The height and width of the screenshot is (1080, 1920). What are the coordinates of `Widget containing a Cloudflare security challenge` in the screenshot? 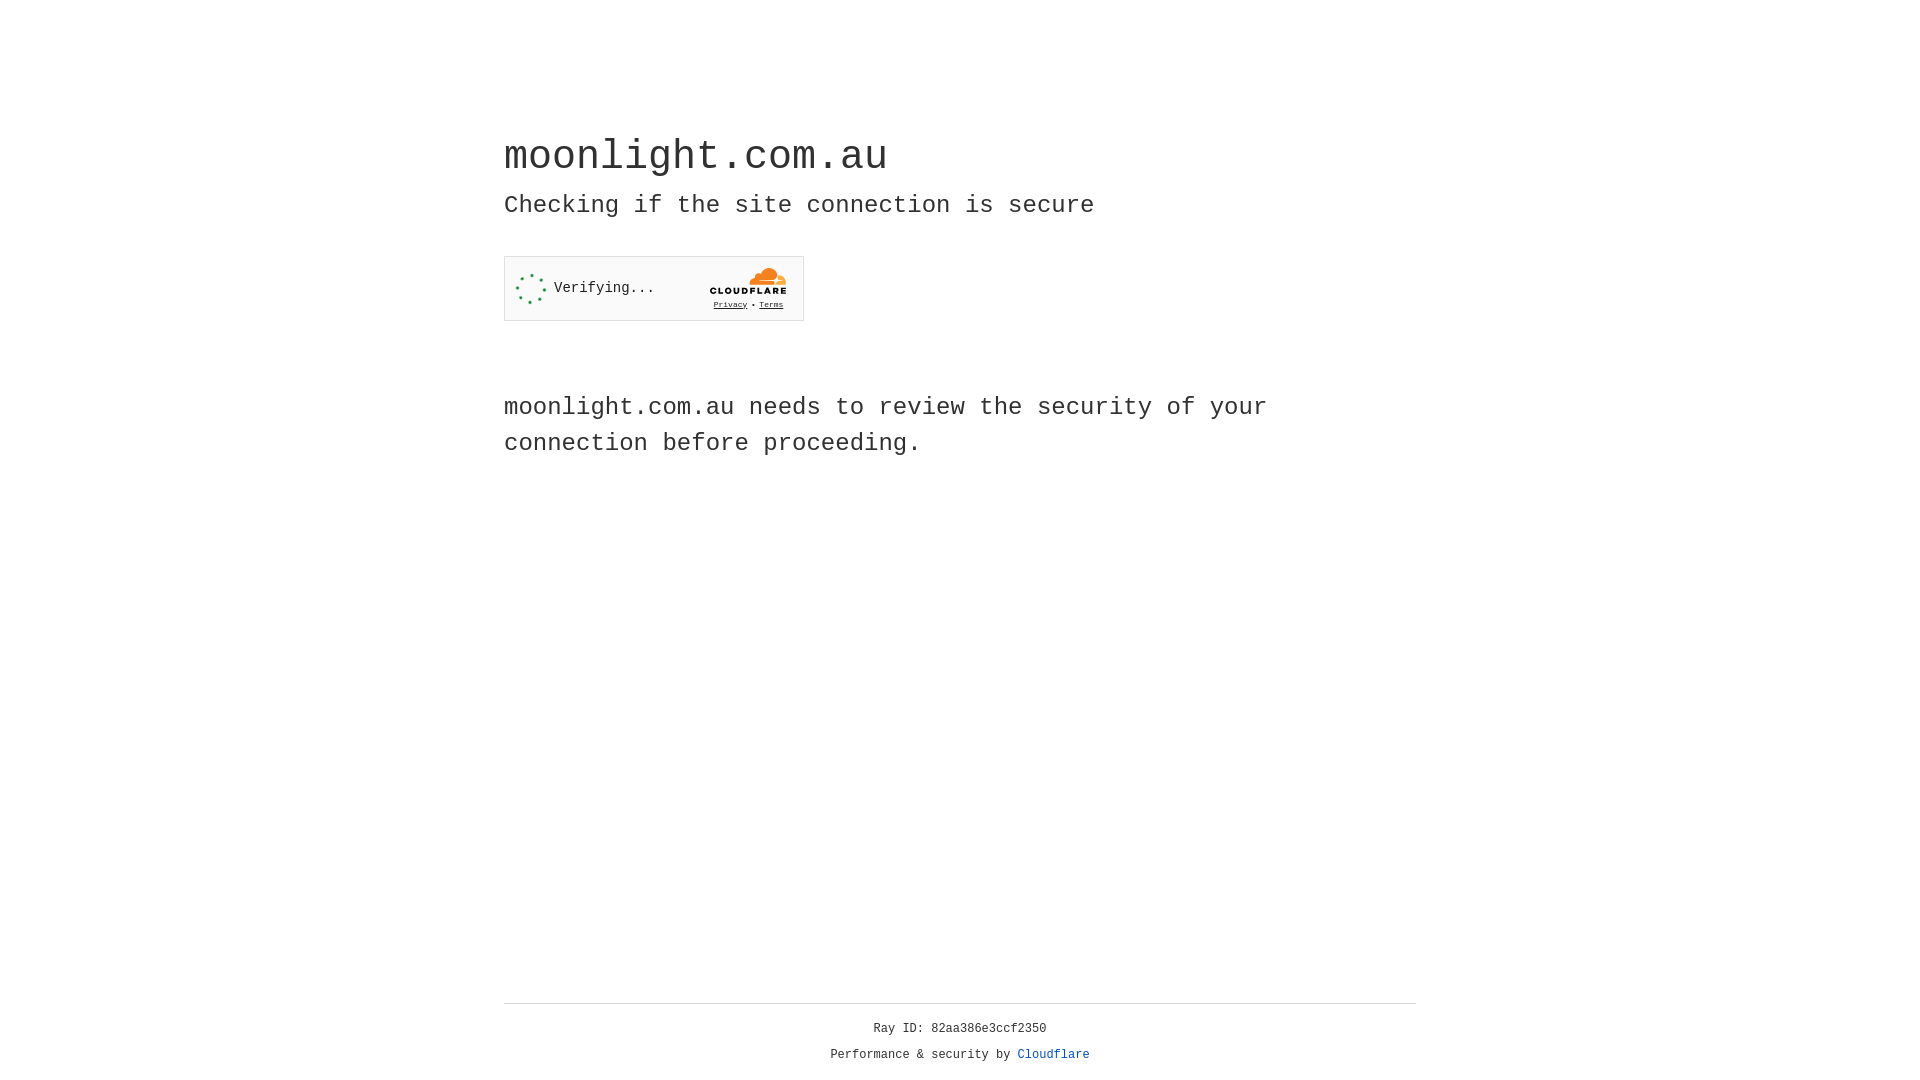 It's located at (654, 288).